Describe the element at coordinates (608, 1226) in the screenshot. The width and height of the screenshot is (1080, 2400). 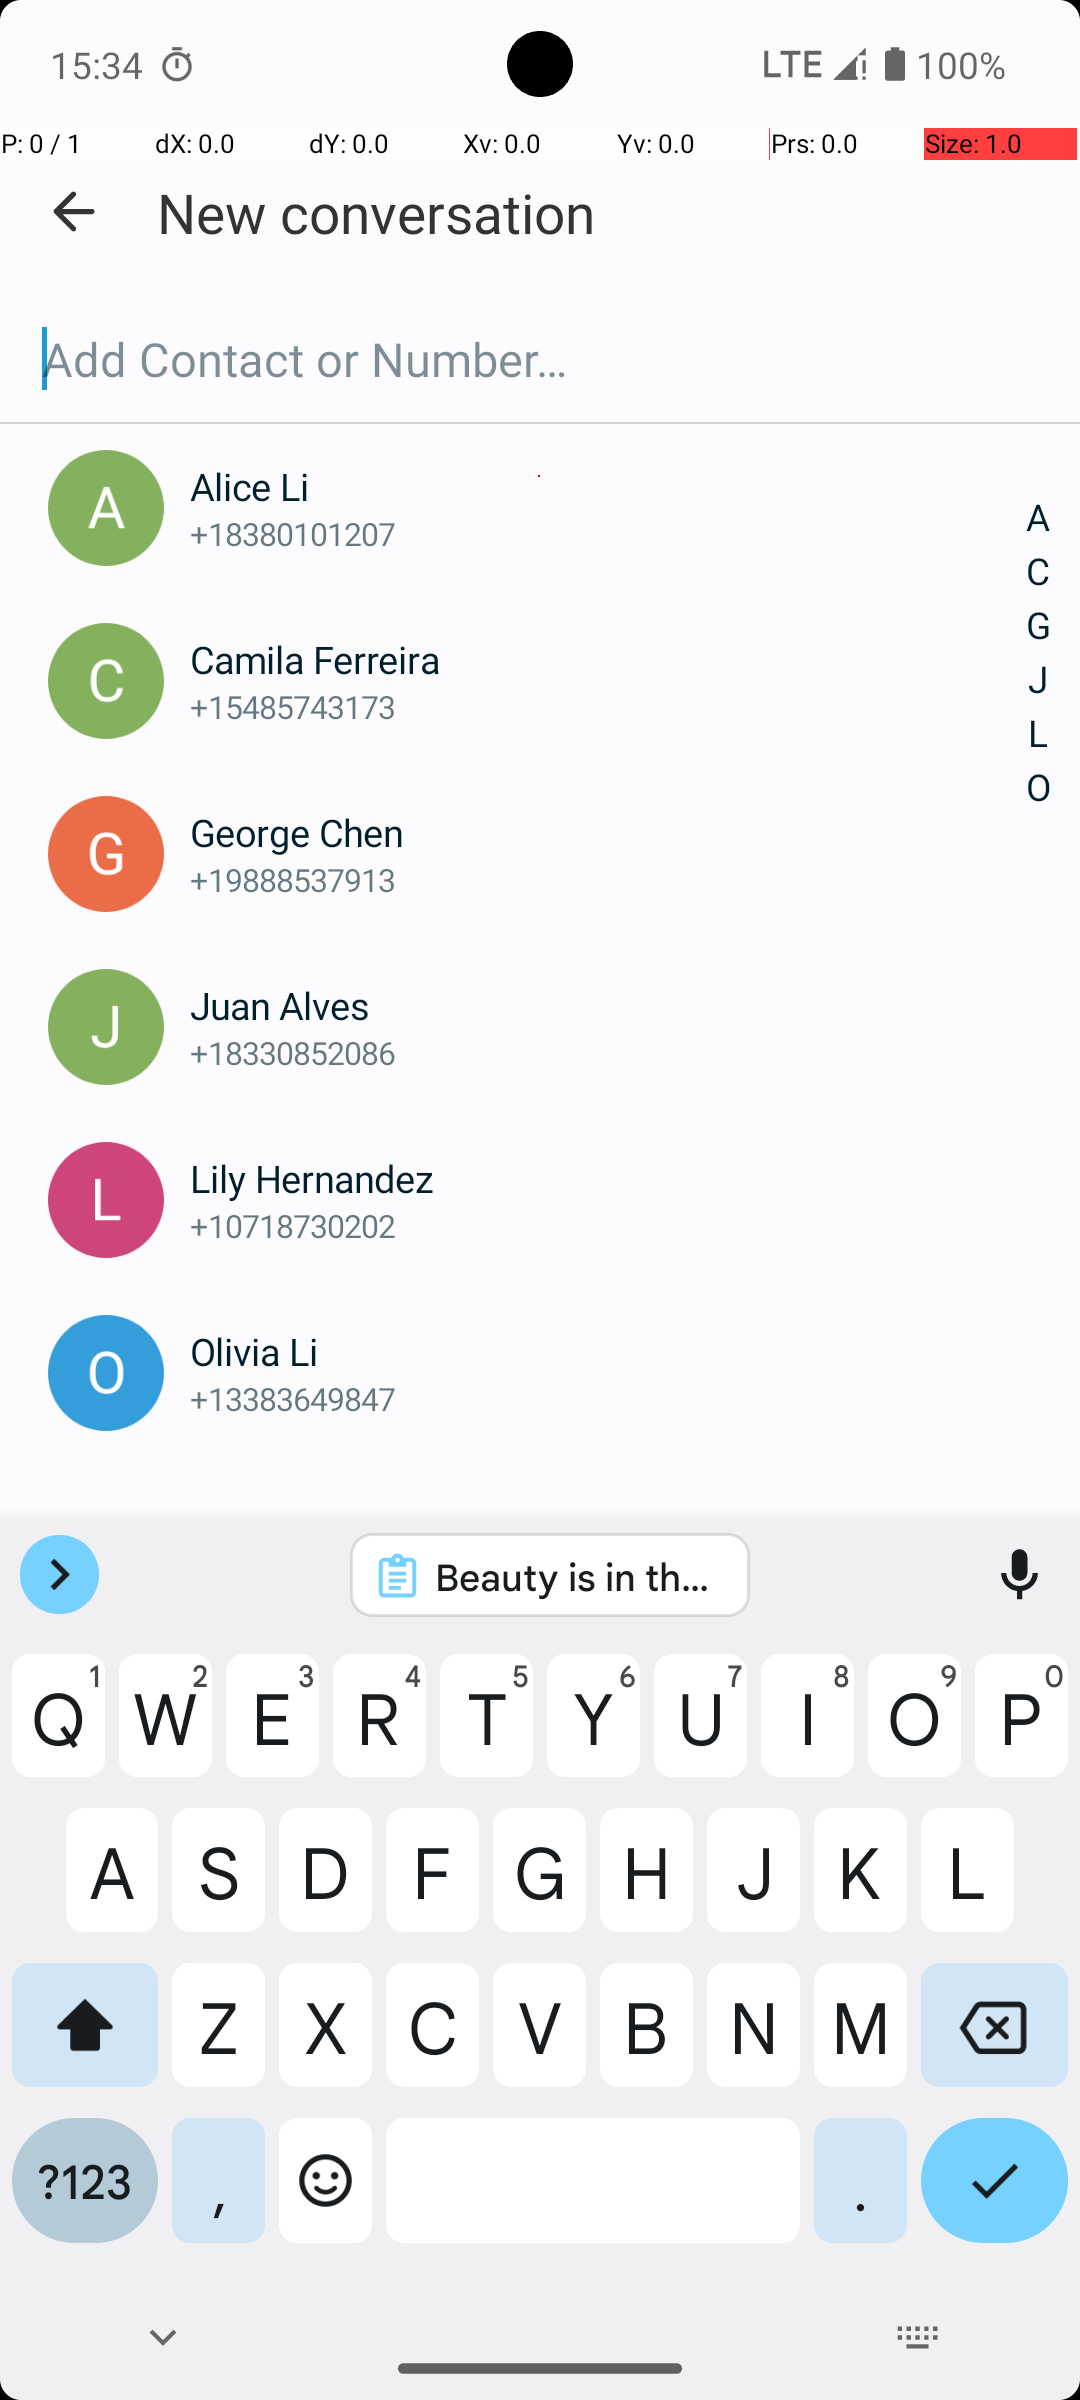
I see `+10718730202` at that location.